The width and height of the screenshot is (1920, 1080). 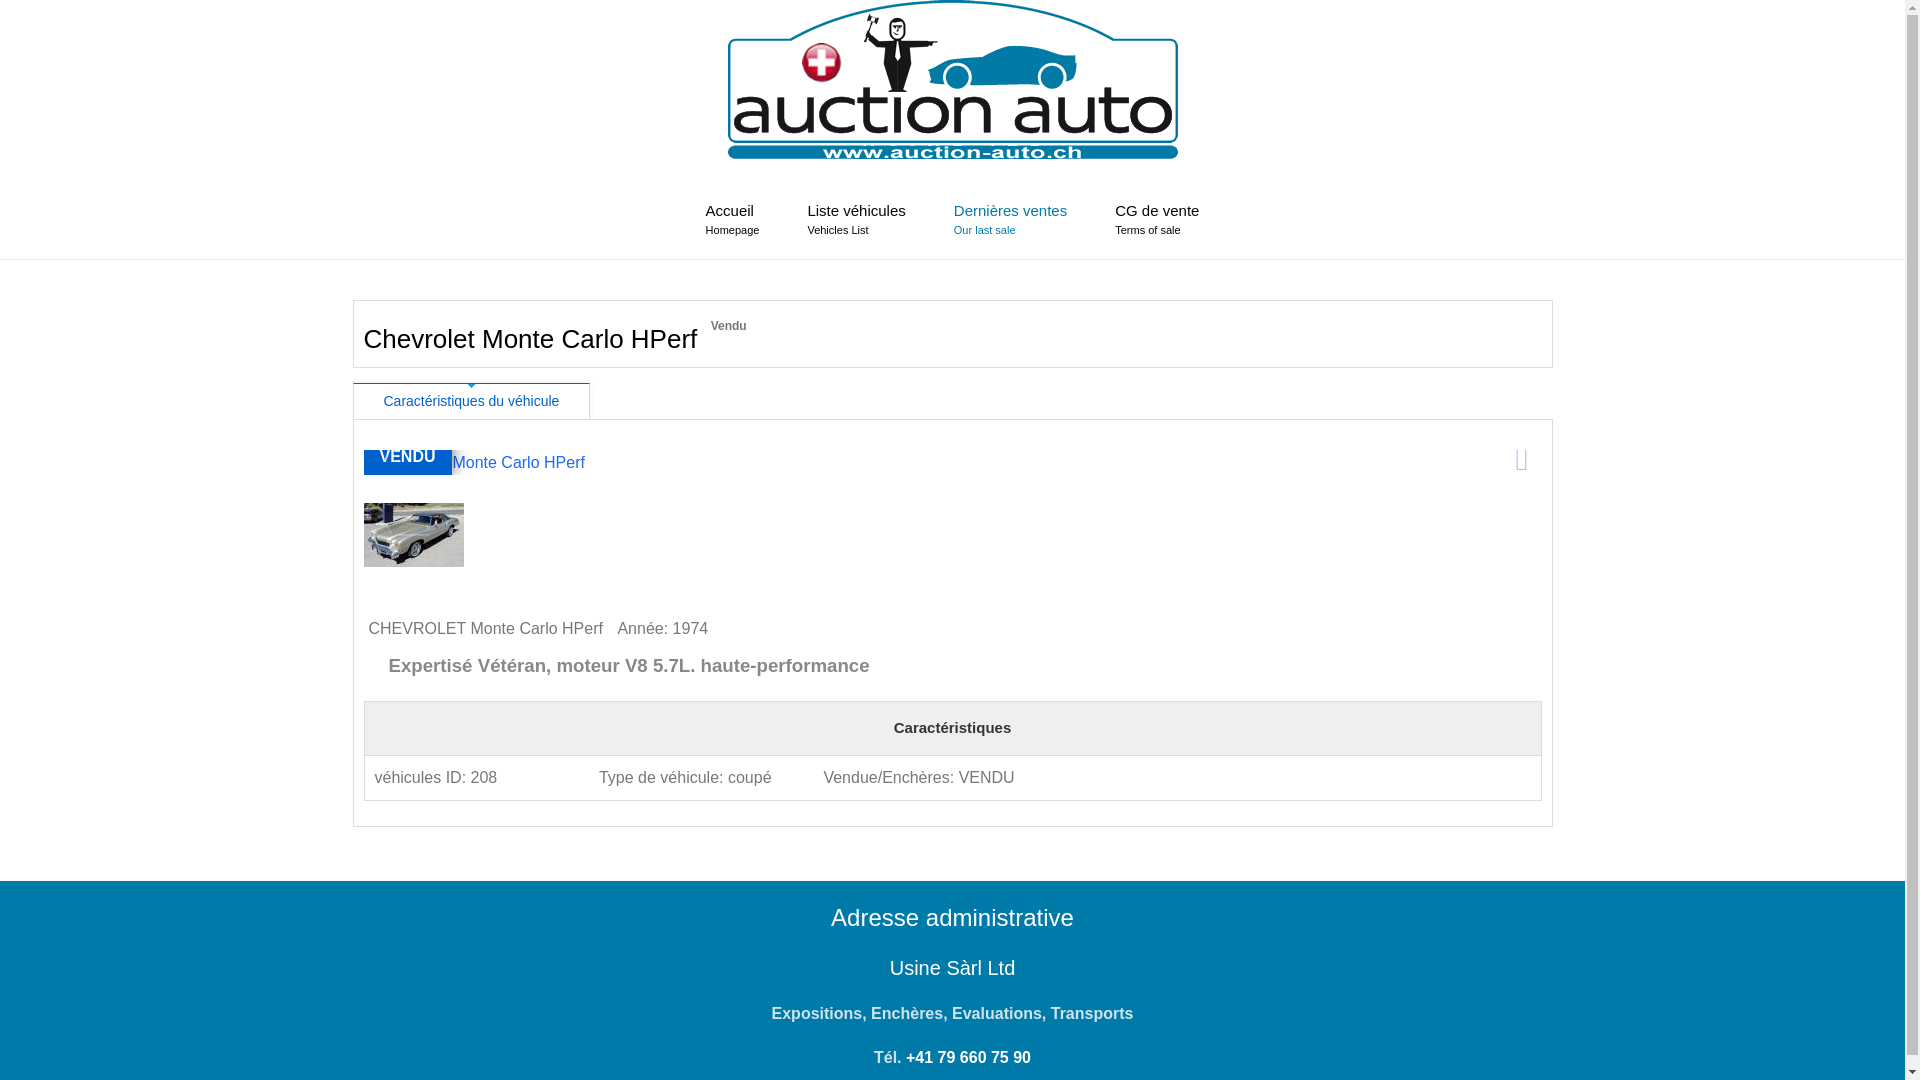 I want to click on CG de vente
Terms of sale, so click(x=1157, y=219).